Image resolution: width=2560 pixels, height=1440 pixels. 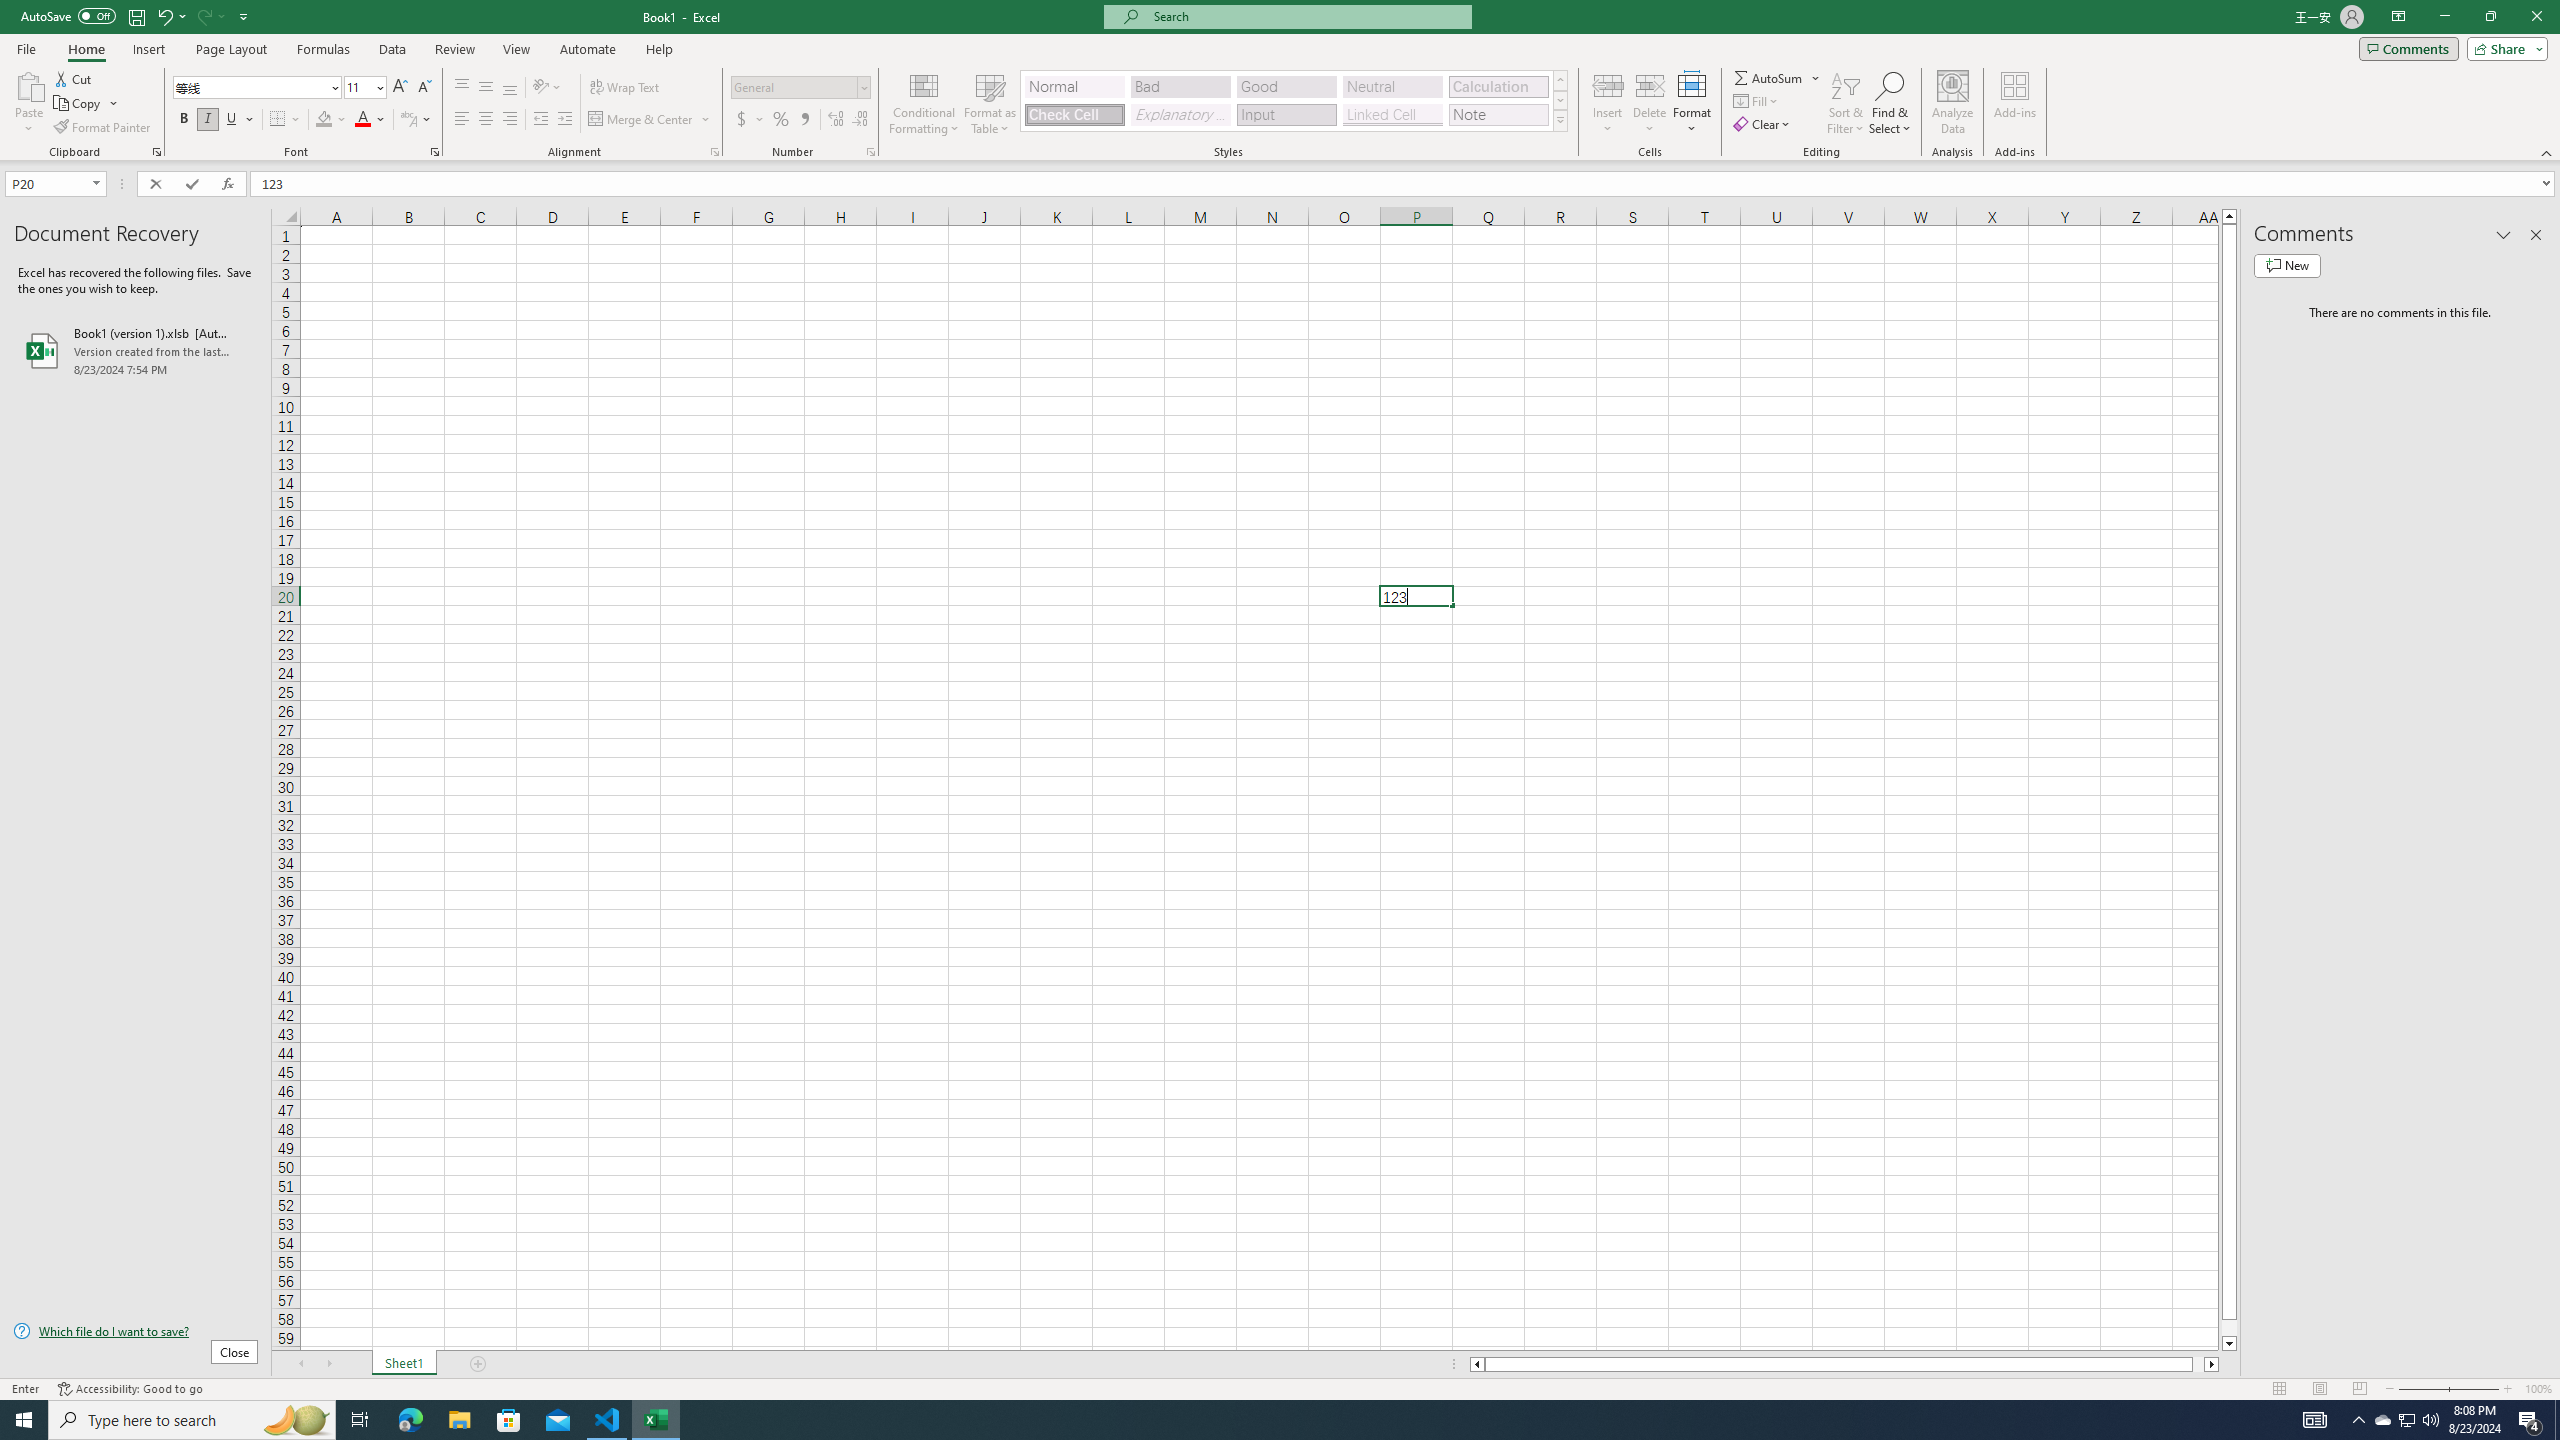 I want to click on Sort & Filter, so click(x=1846, y=103).